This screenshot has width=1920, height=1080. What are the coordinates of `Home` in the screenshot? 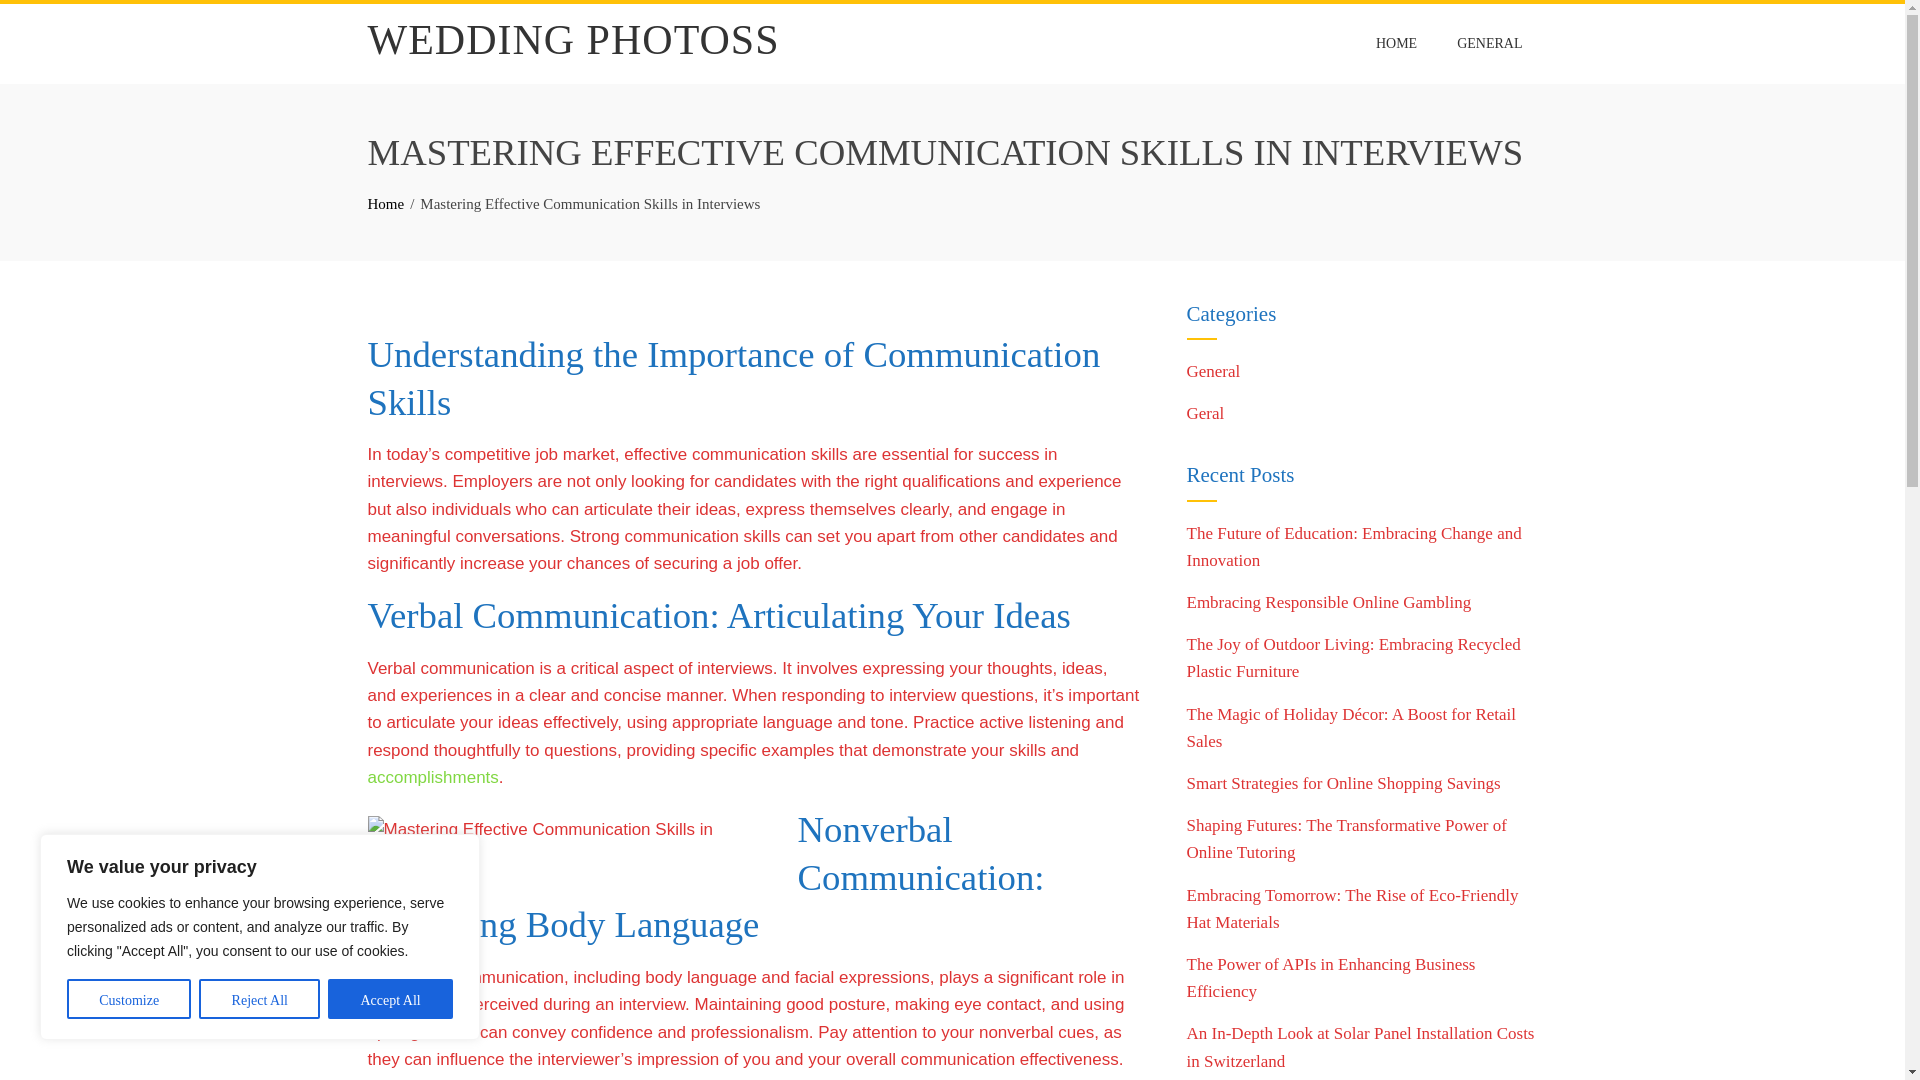 It's located at (386, 203).